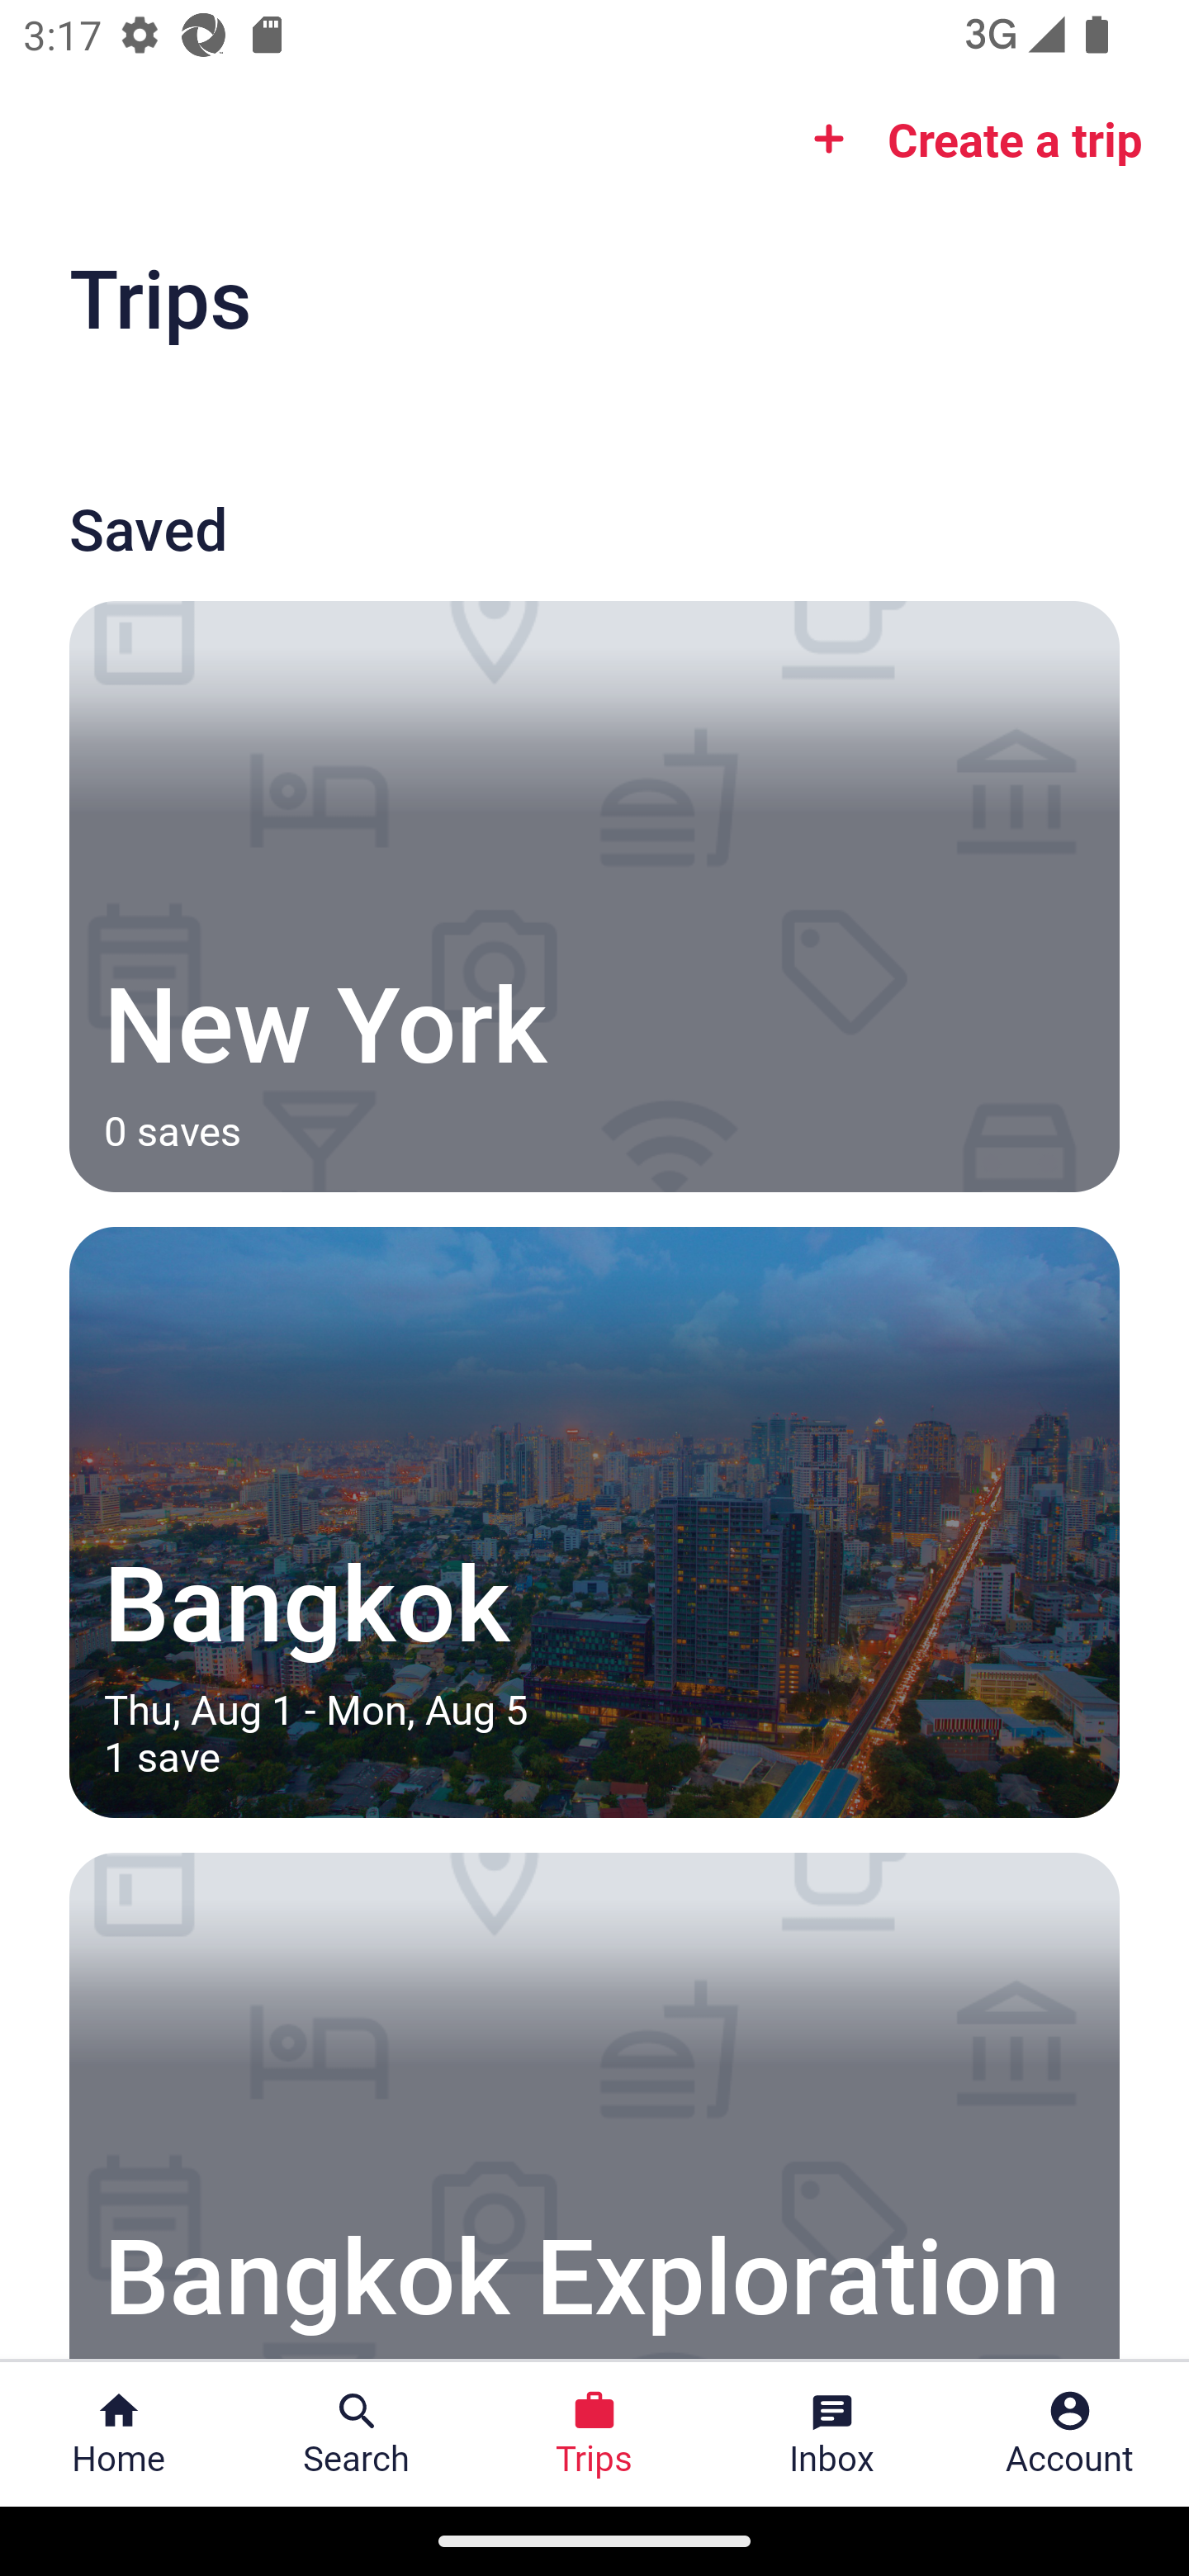 The width and height of the screenshot is (1189, 2576). Describe the element at coordinates (1070, 2434) in the screenshot. I see `Account Profile. Button` at that location.